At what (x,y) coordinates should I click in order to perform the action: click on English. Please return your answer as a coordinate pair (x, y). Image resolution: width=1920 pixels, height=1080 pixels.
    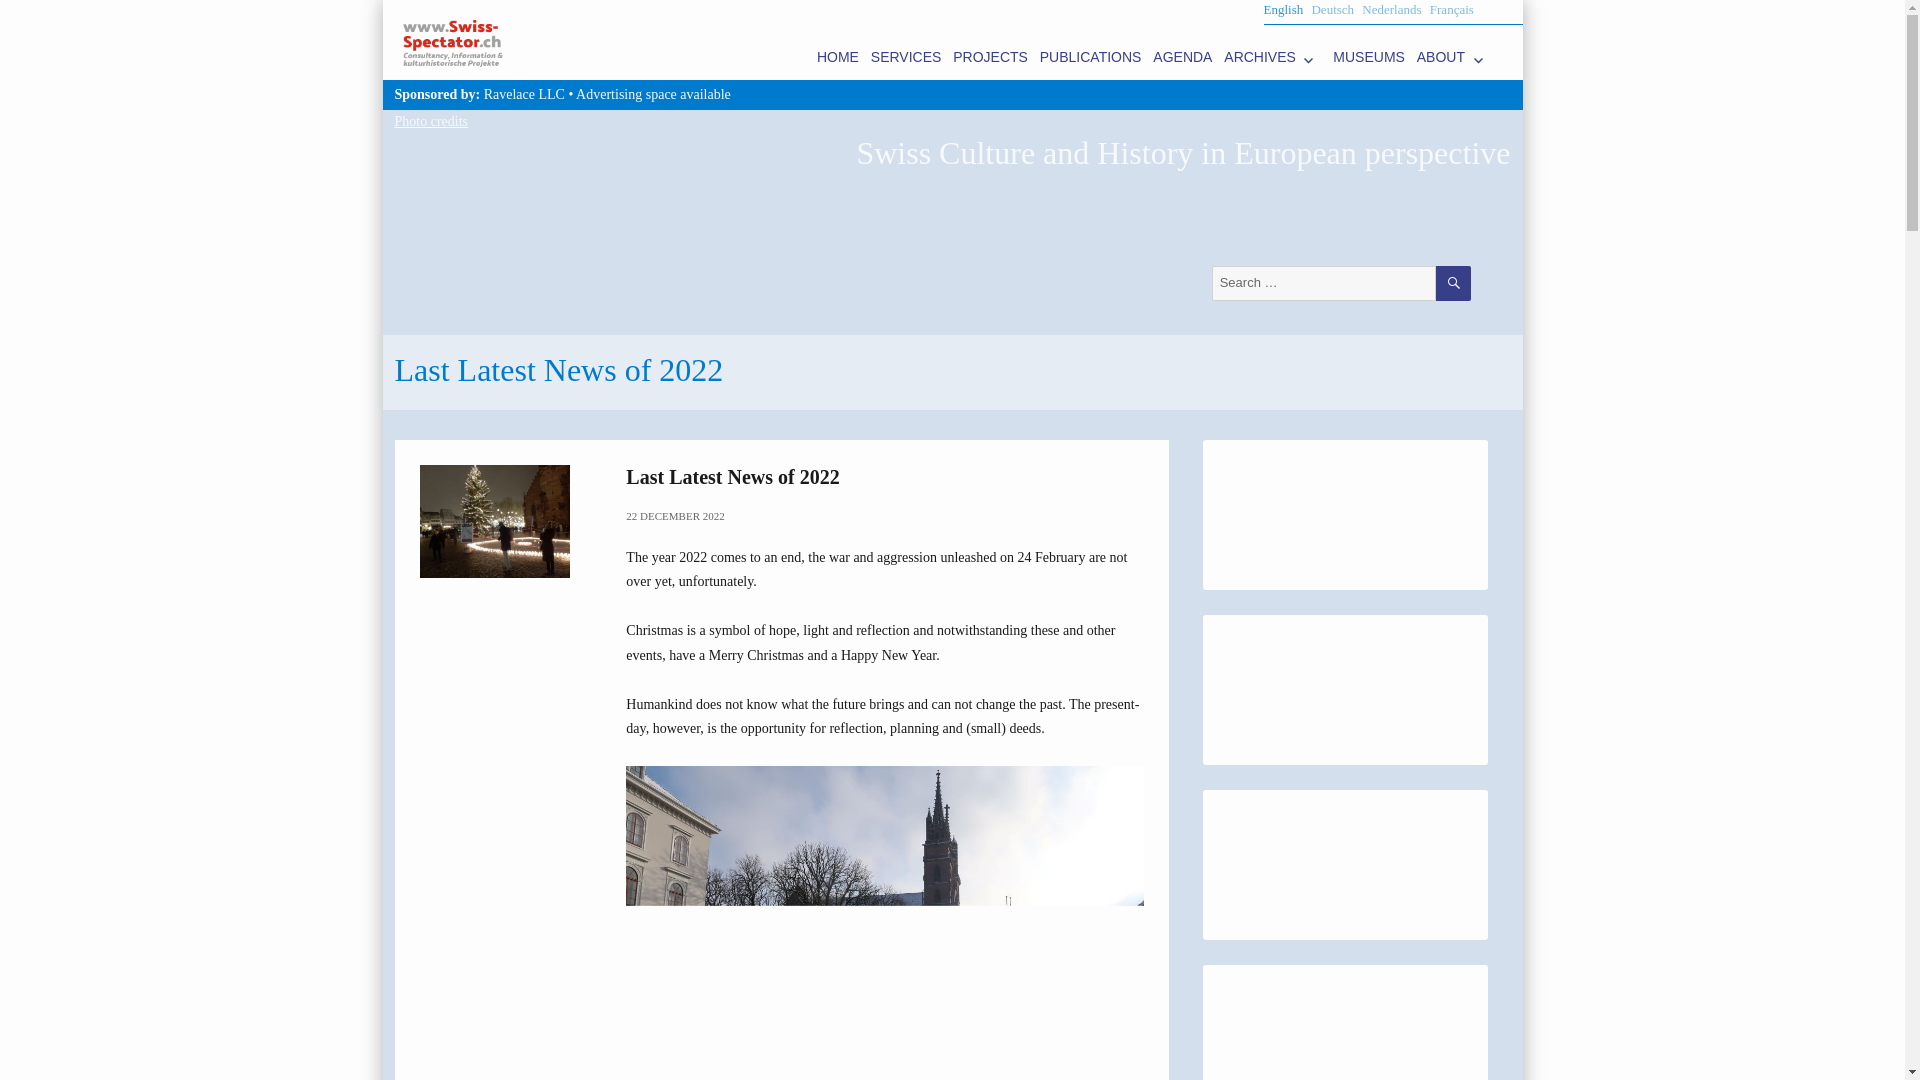
    Looking at the image, I should click on (1283, 10).